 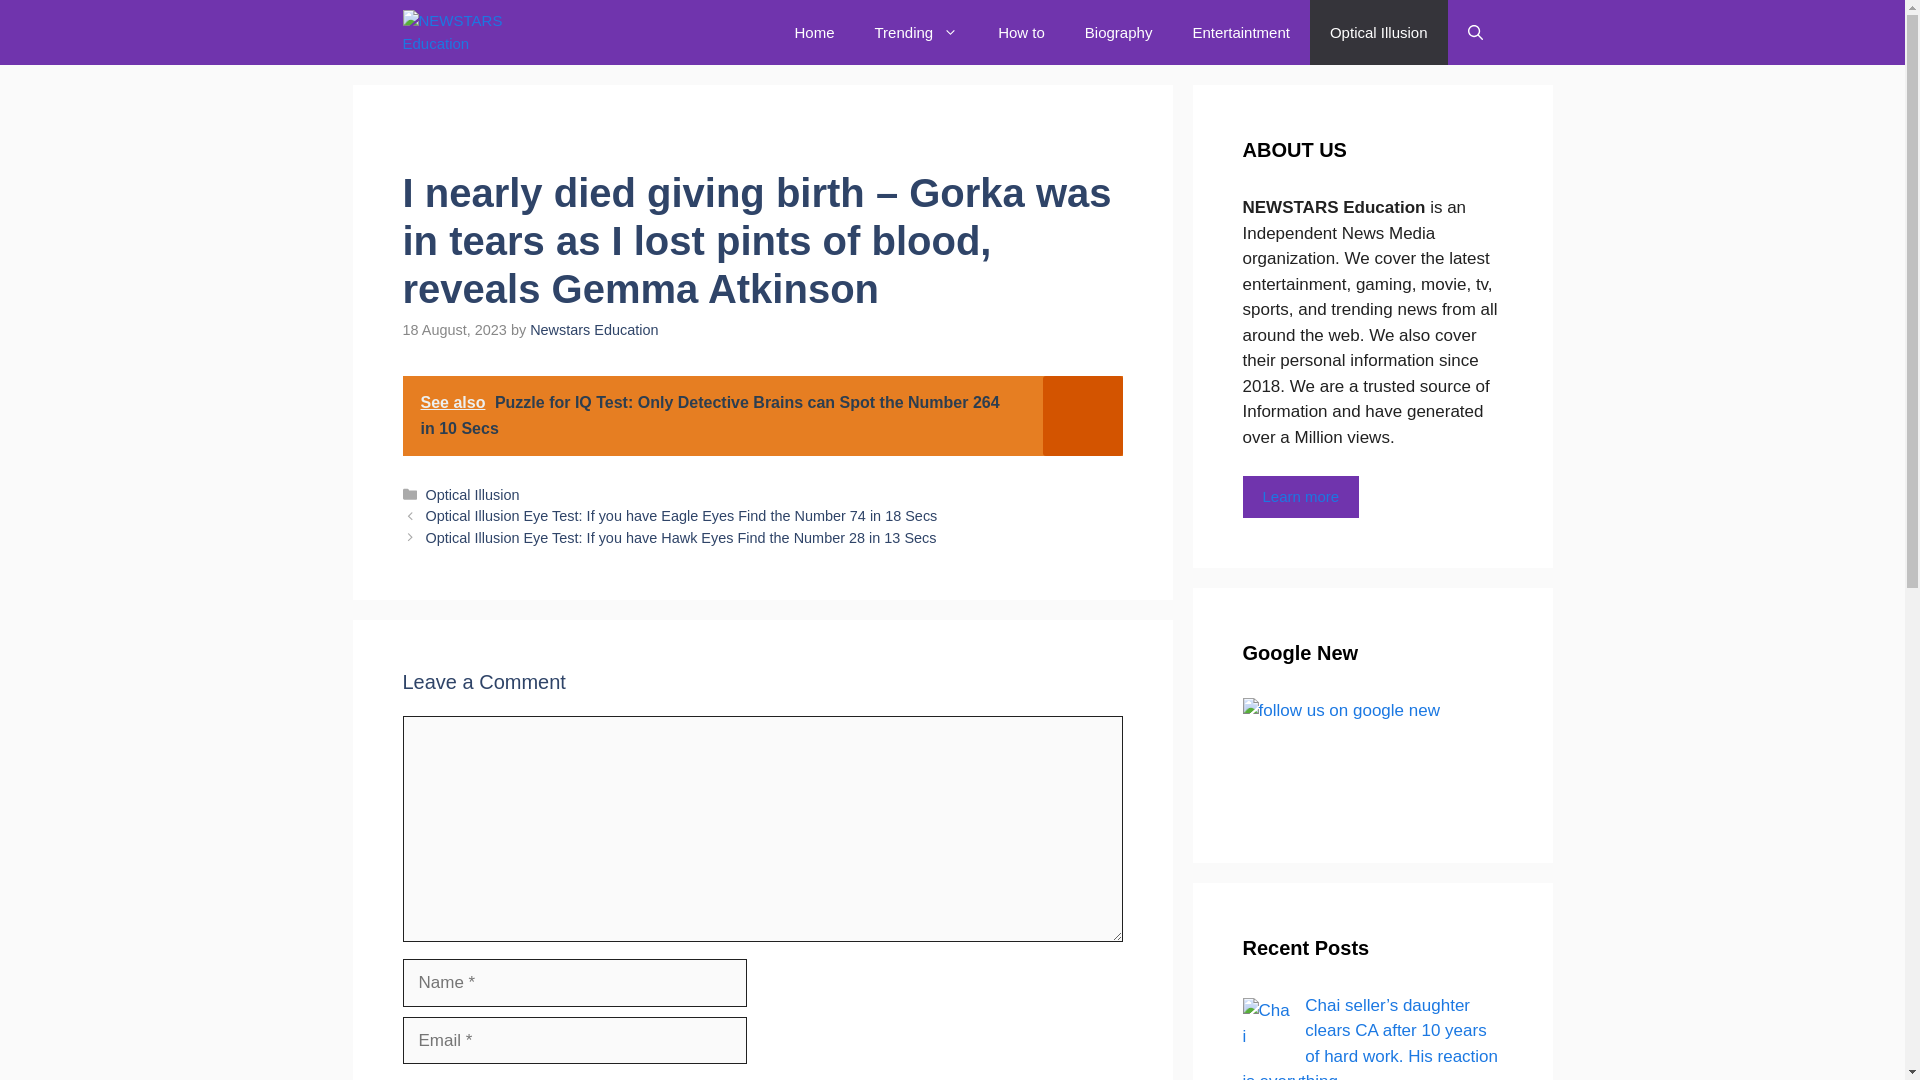 What do you see at coordinates (1300, 498) in the screenshot?
I see `Learn more` at bounding box center [1300, 498].